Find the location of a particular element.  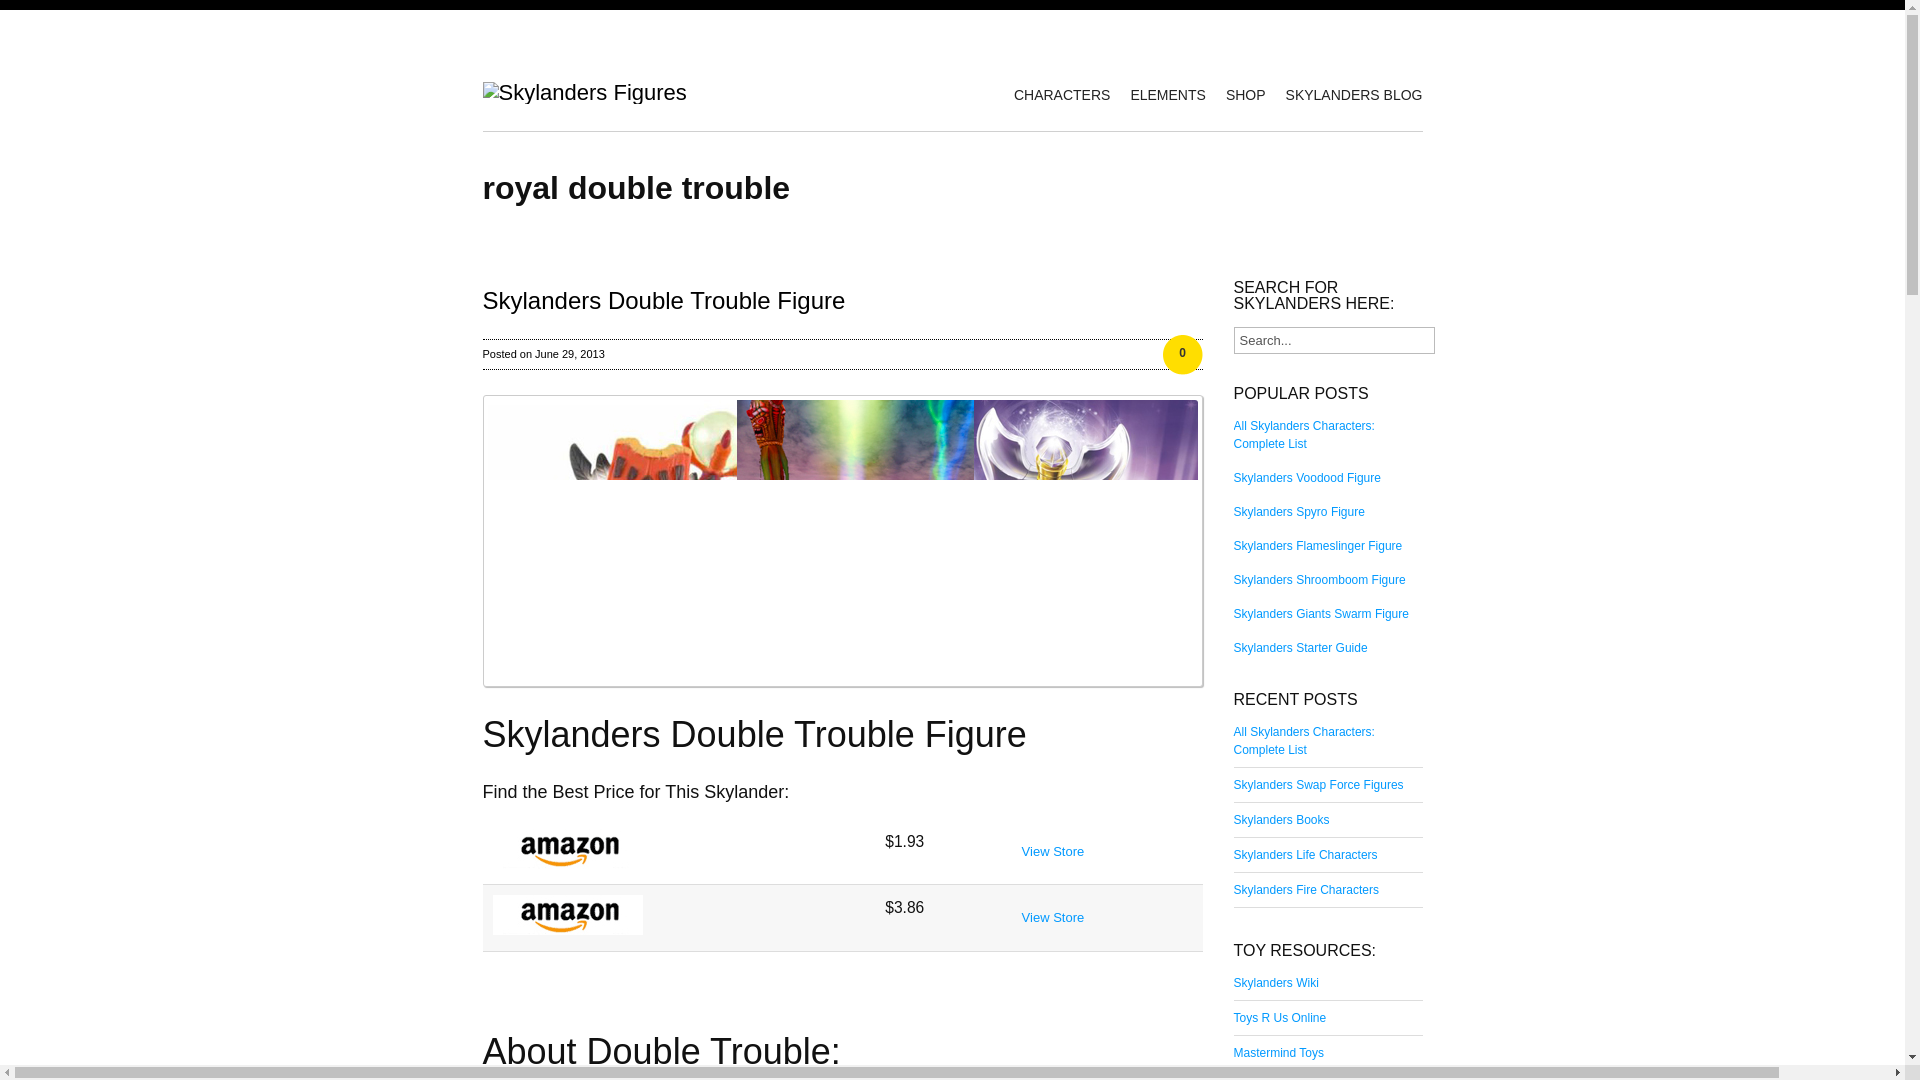

Search... is located at coordinates (1334, 340).